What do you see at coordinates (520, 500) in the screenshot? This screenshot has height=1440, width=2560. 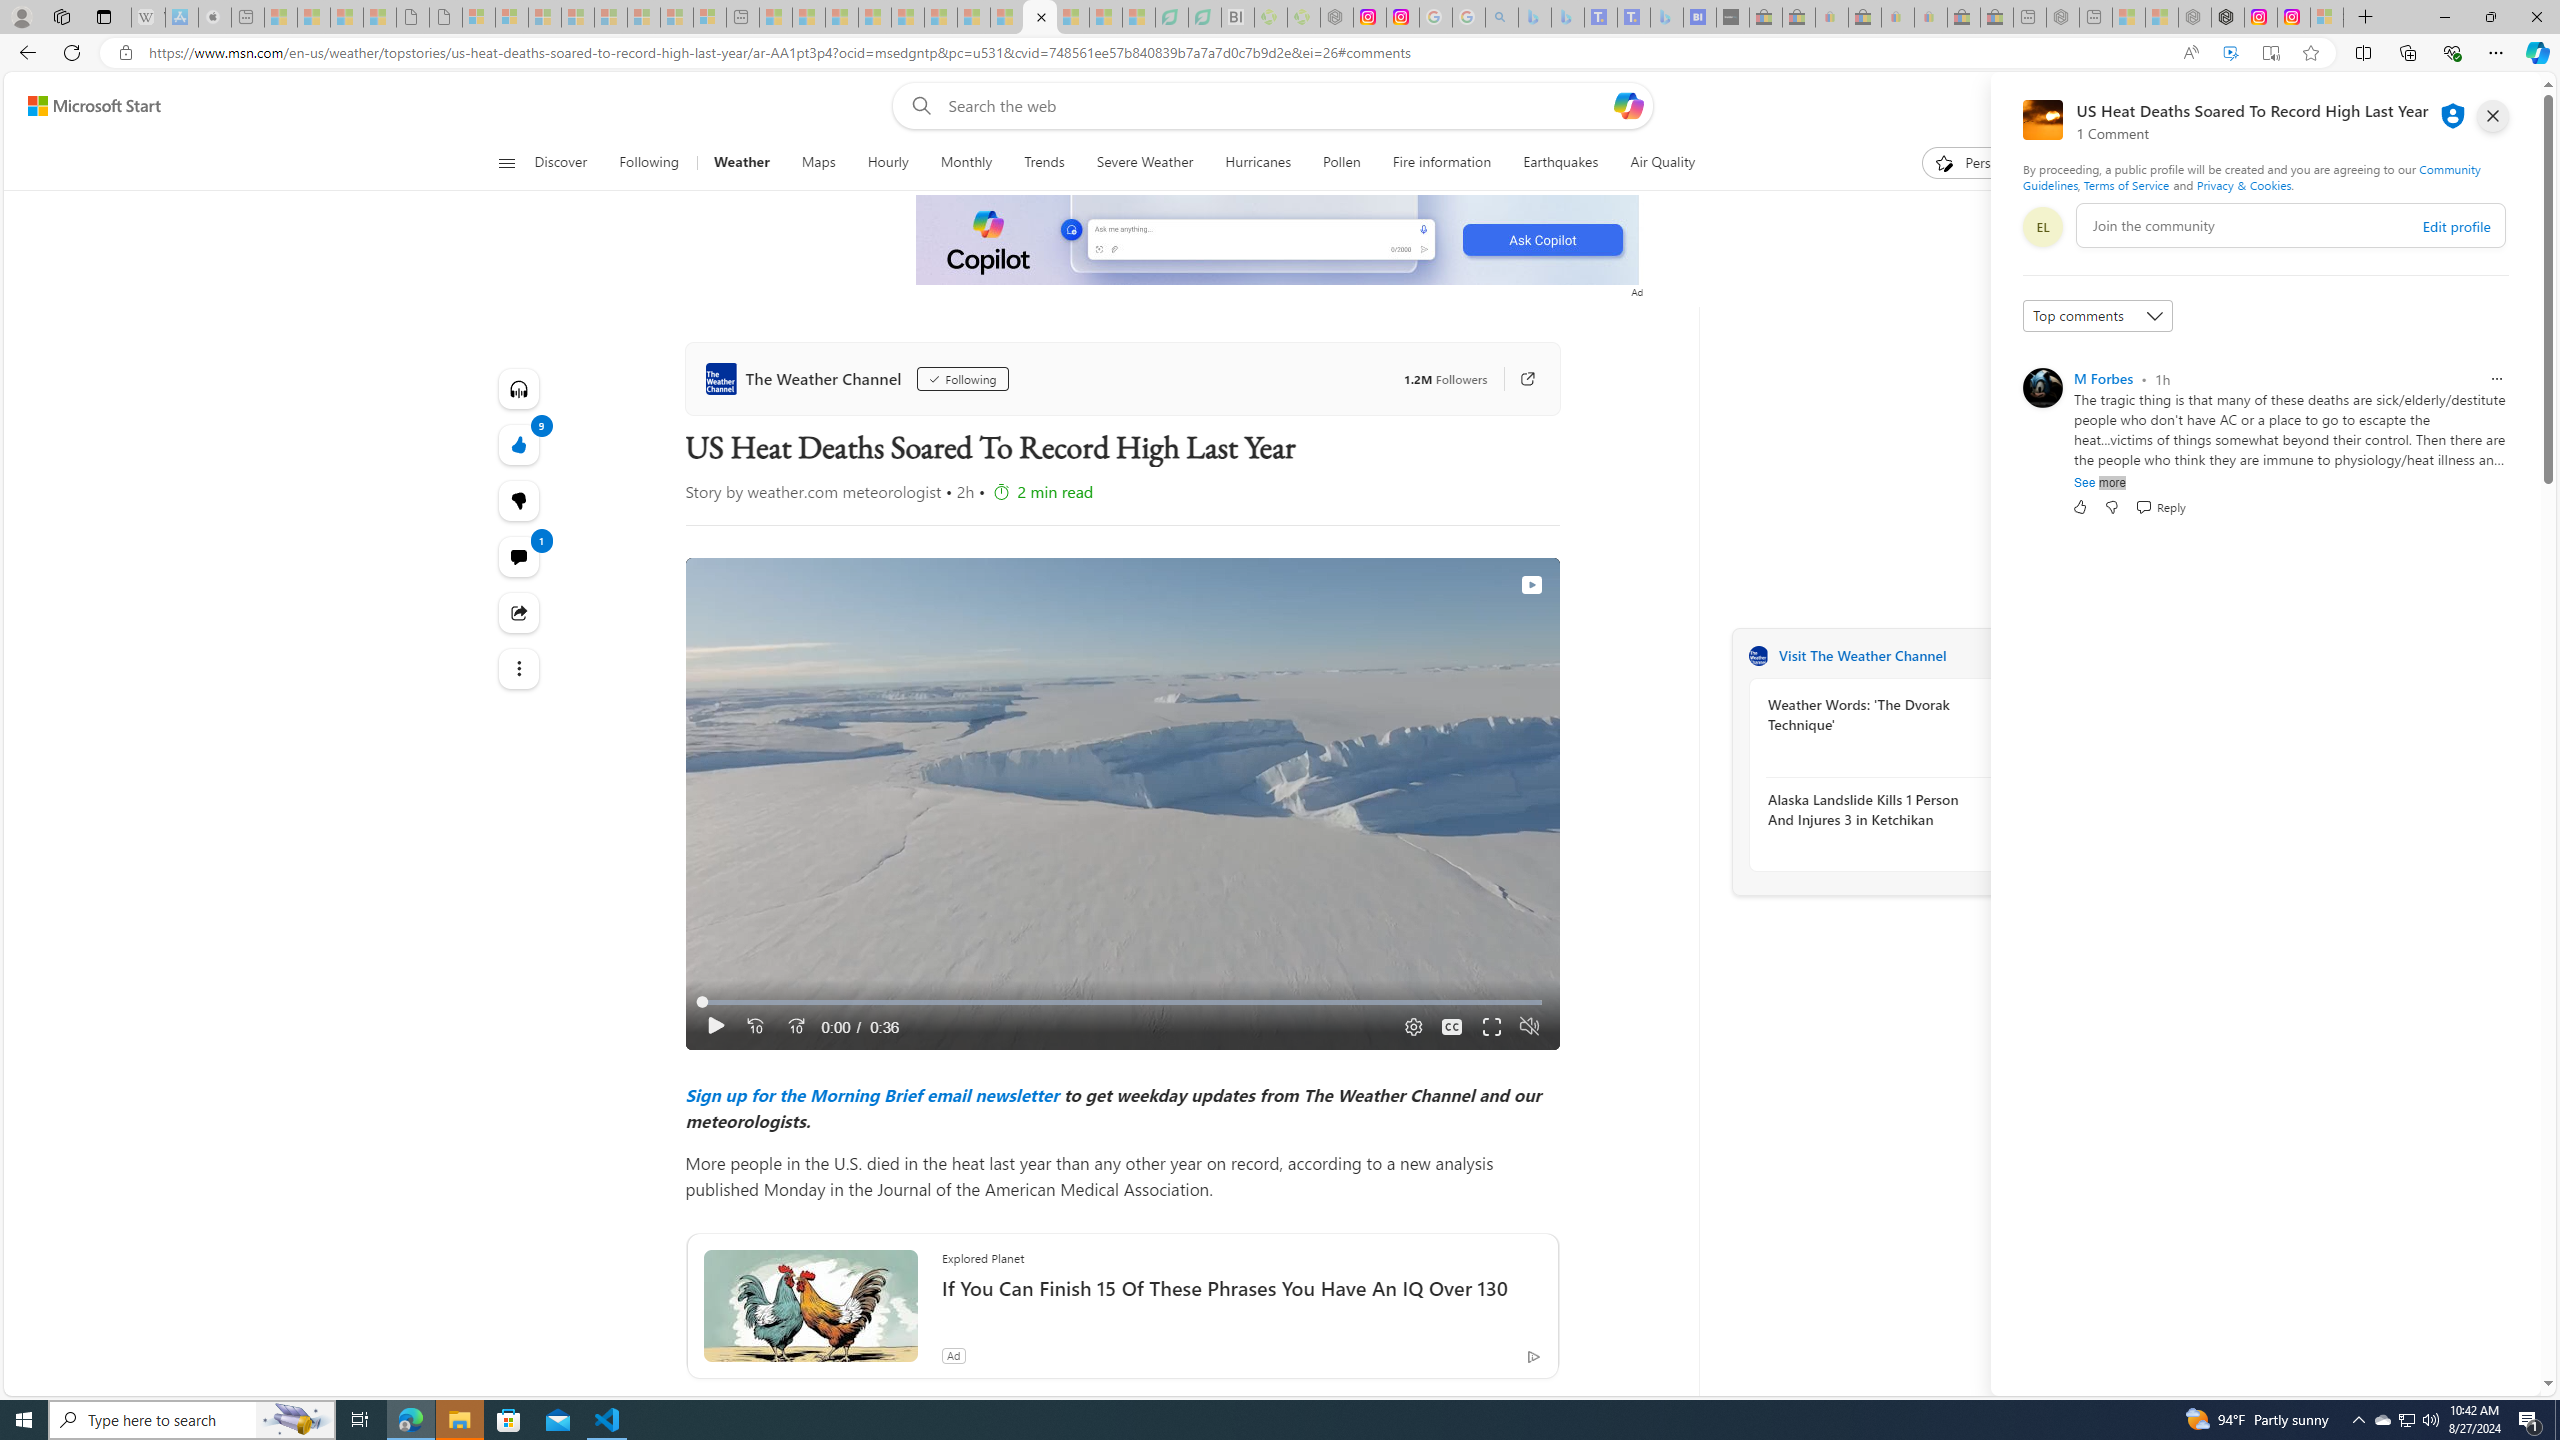 I see `9` at bounding box center [520, 500].